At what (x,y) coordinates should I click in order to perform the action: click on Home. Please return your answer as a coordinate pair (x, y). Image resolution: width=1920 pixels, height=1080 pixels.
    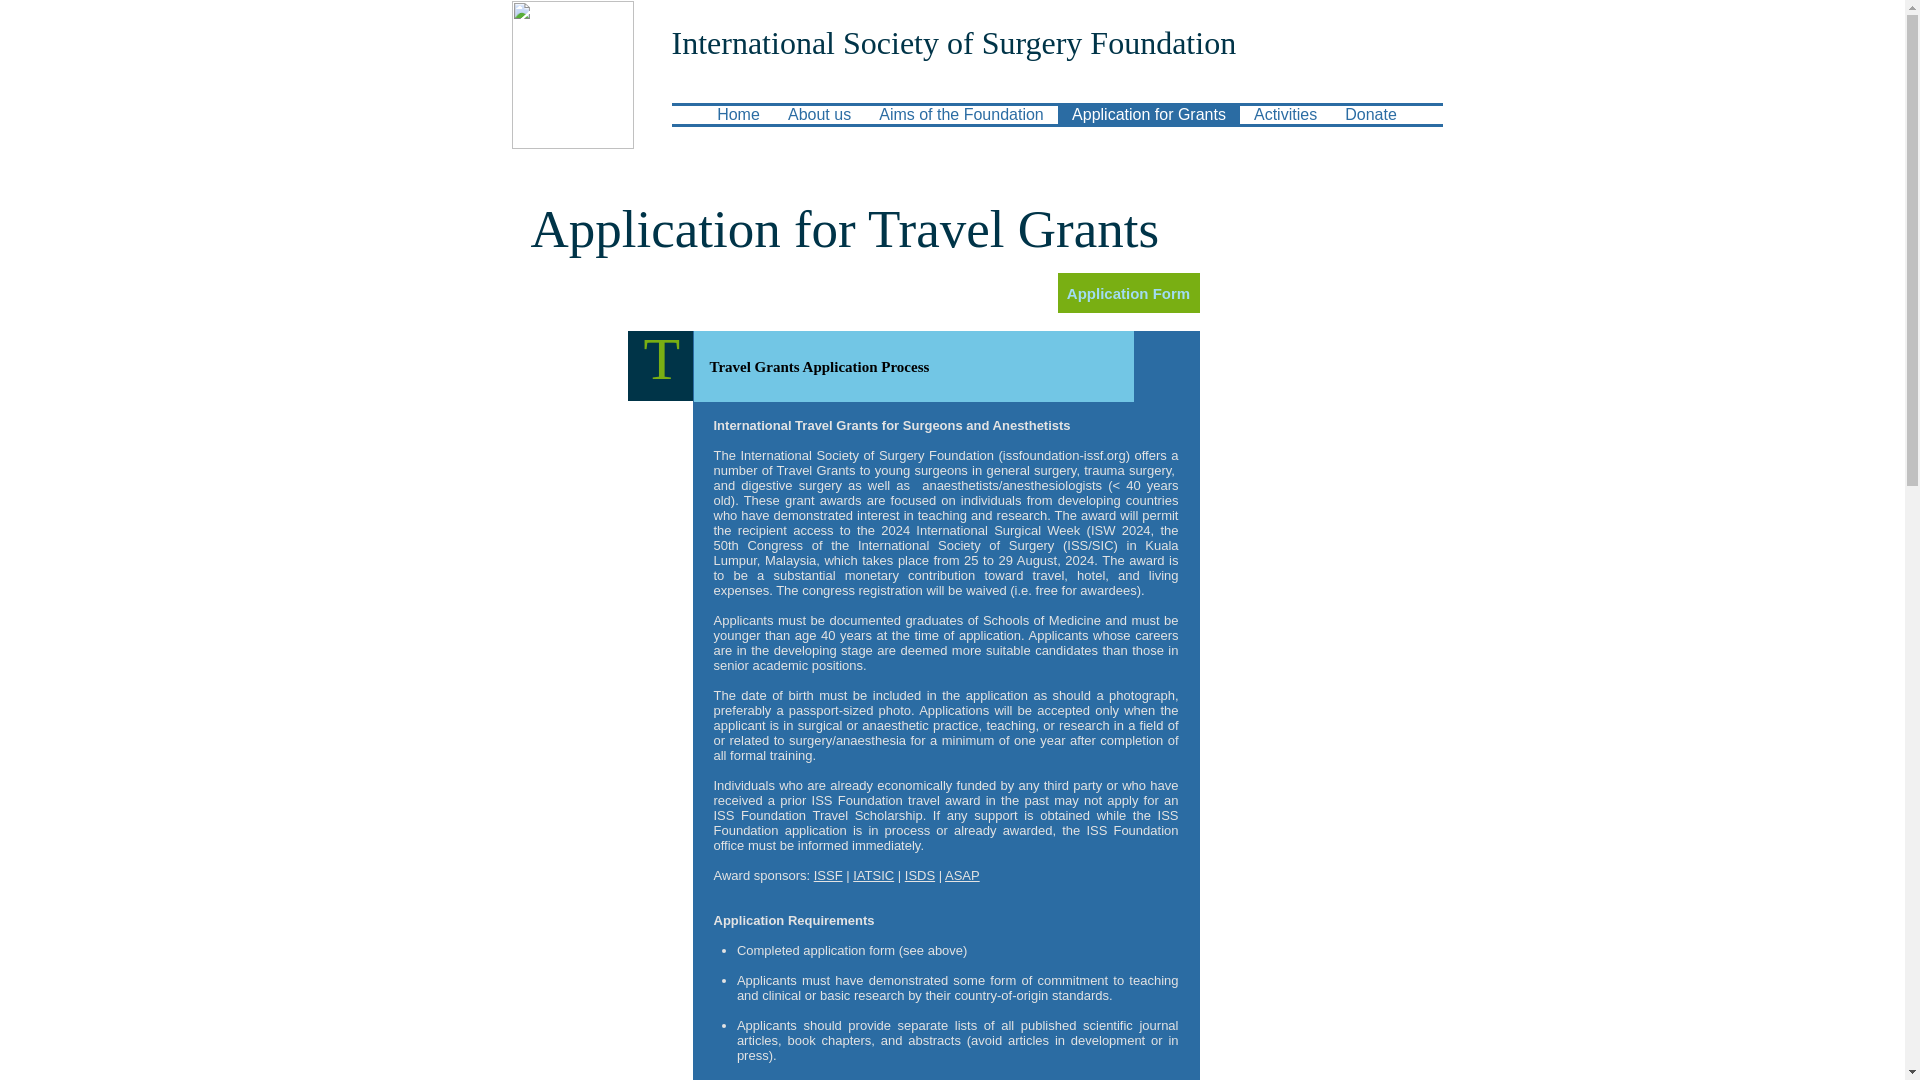
    Looking at the image, I should click on (738, 114).